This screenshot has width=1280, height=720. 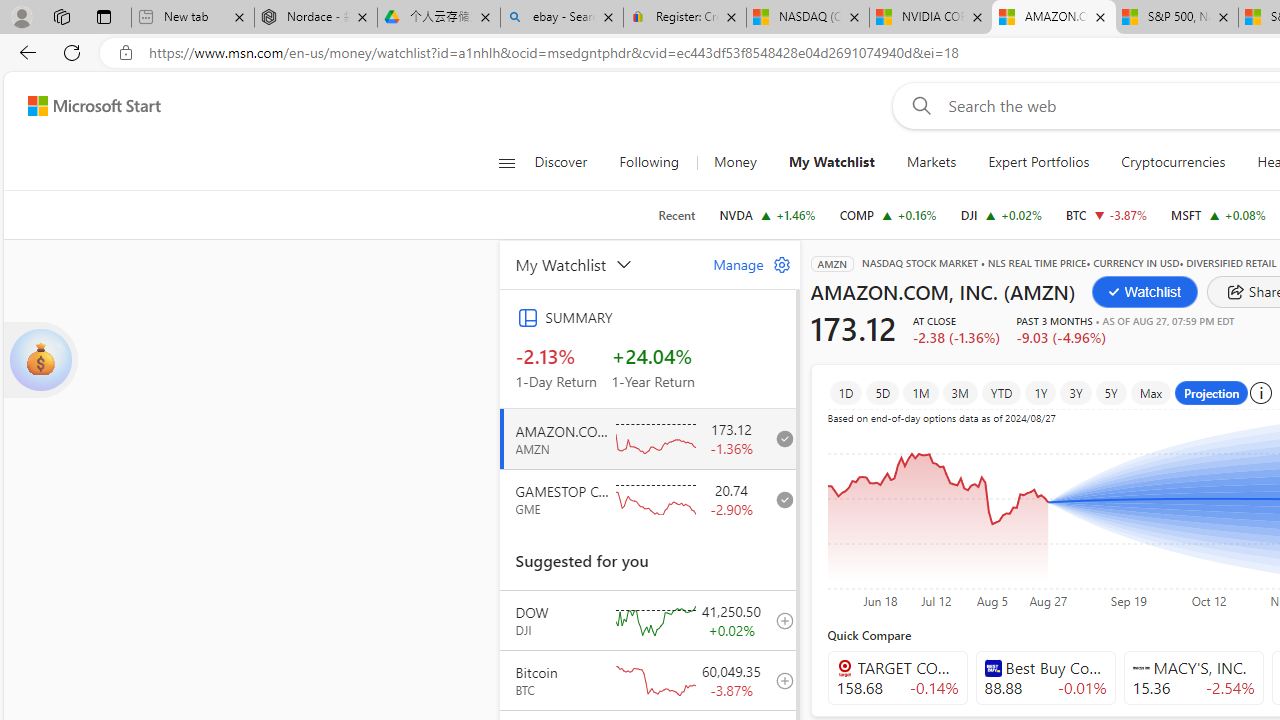 What do you see at coordinates (920, 392) in the screenshot?
I see `1M` at bounding box center [920, 392].